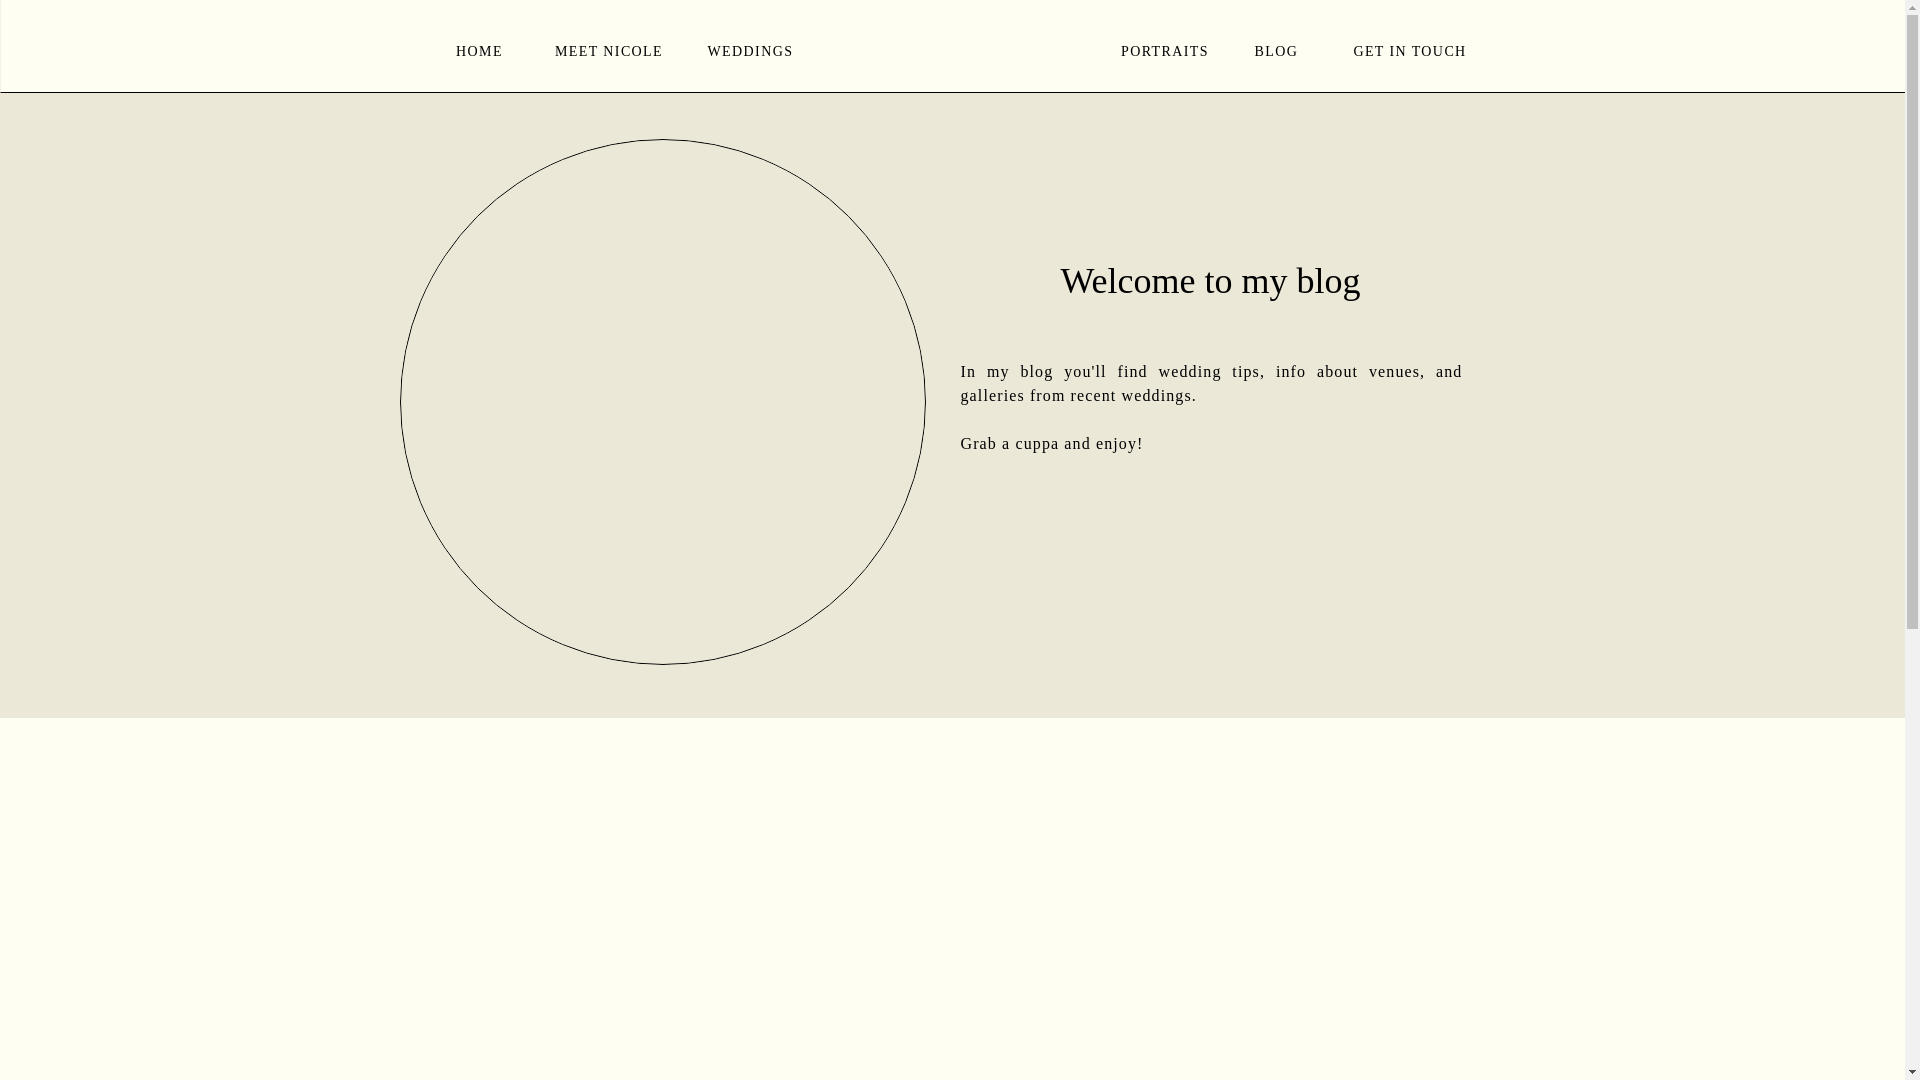 This screenshot has width=1920, height=1080. What do you see at coordinates (608, 49) in the screenshot?
I see `MEET NICOLE` at bounding box center [608, 49].